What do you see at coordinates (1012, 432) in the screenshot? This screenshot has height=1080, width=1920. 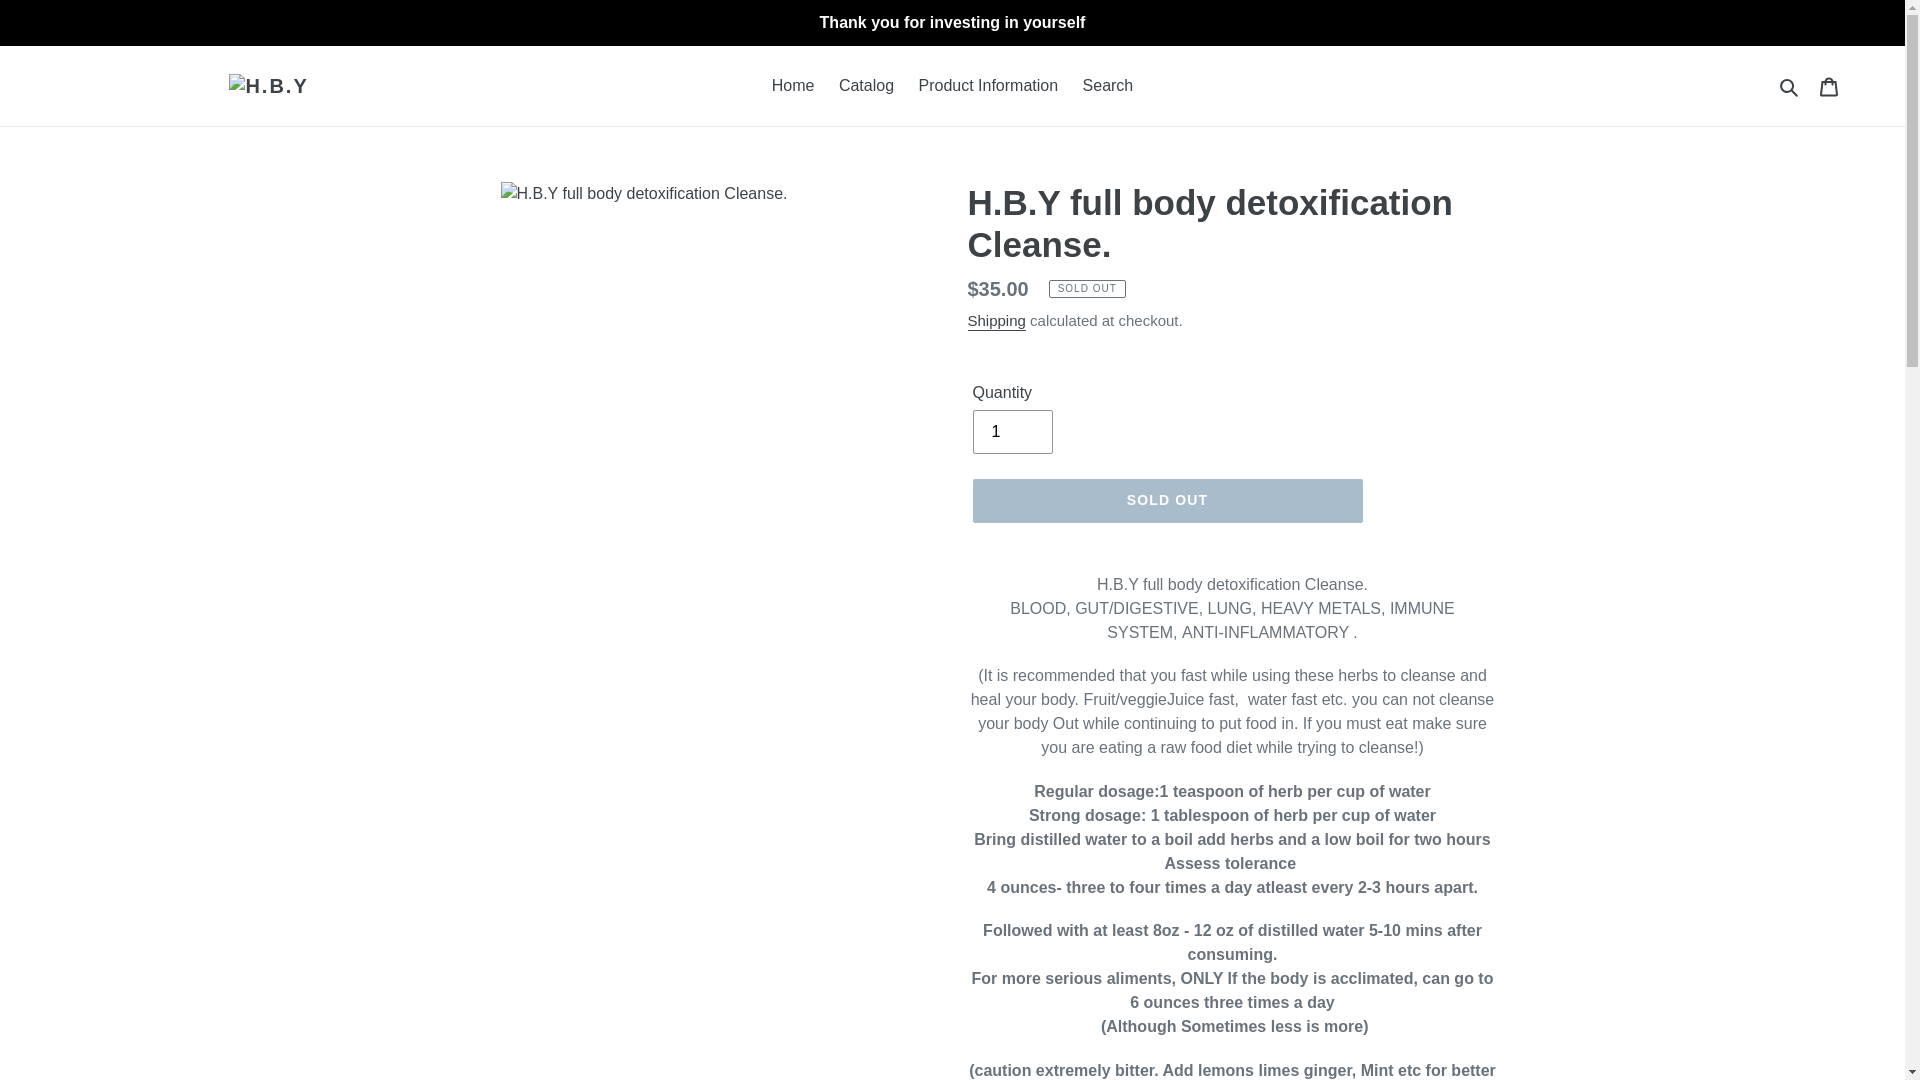 I see `1` at bounding box center [1012, 432].